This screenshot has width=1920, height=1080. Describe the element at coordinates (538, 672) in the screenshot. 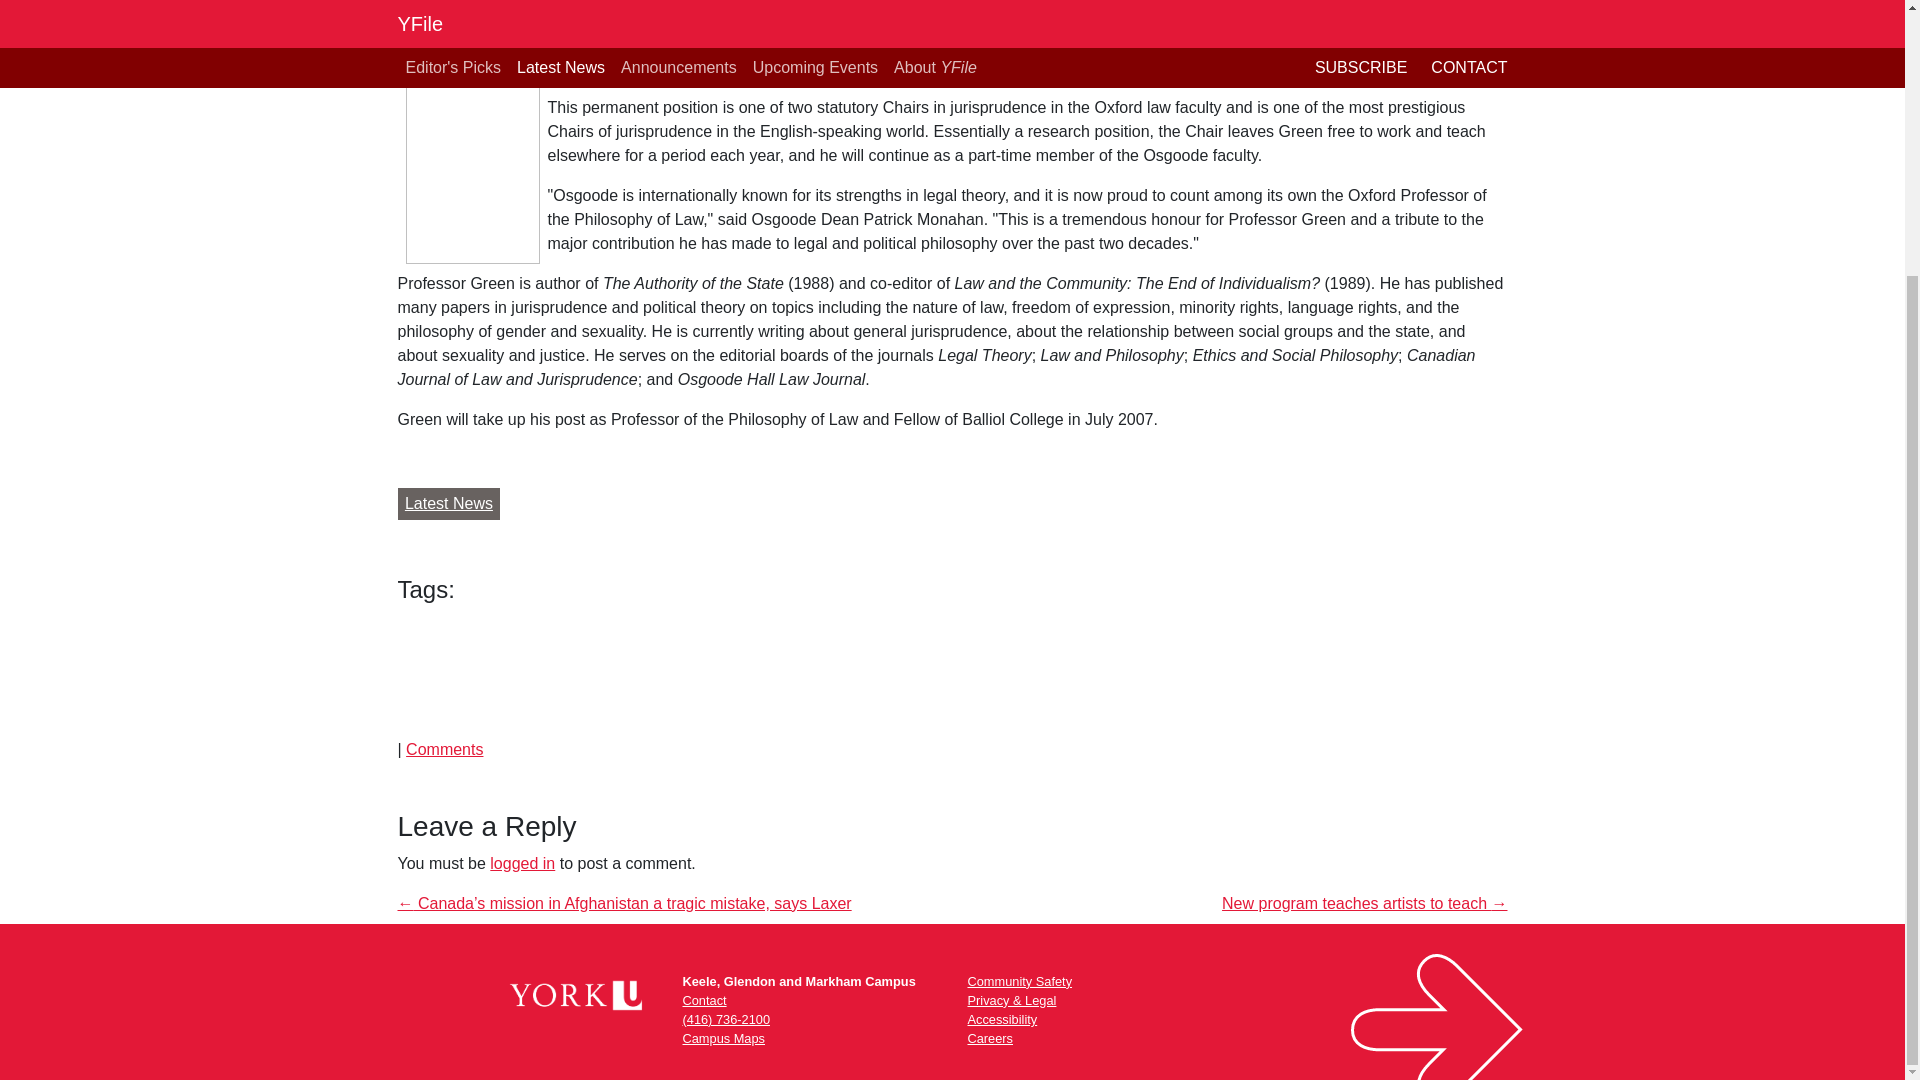

I see `Share` at that location.